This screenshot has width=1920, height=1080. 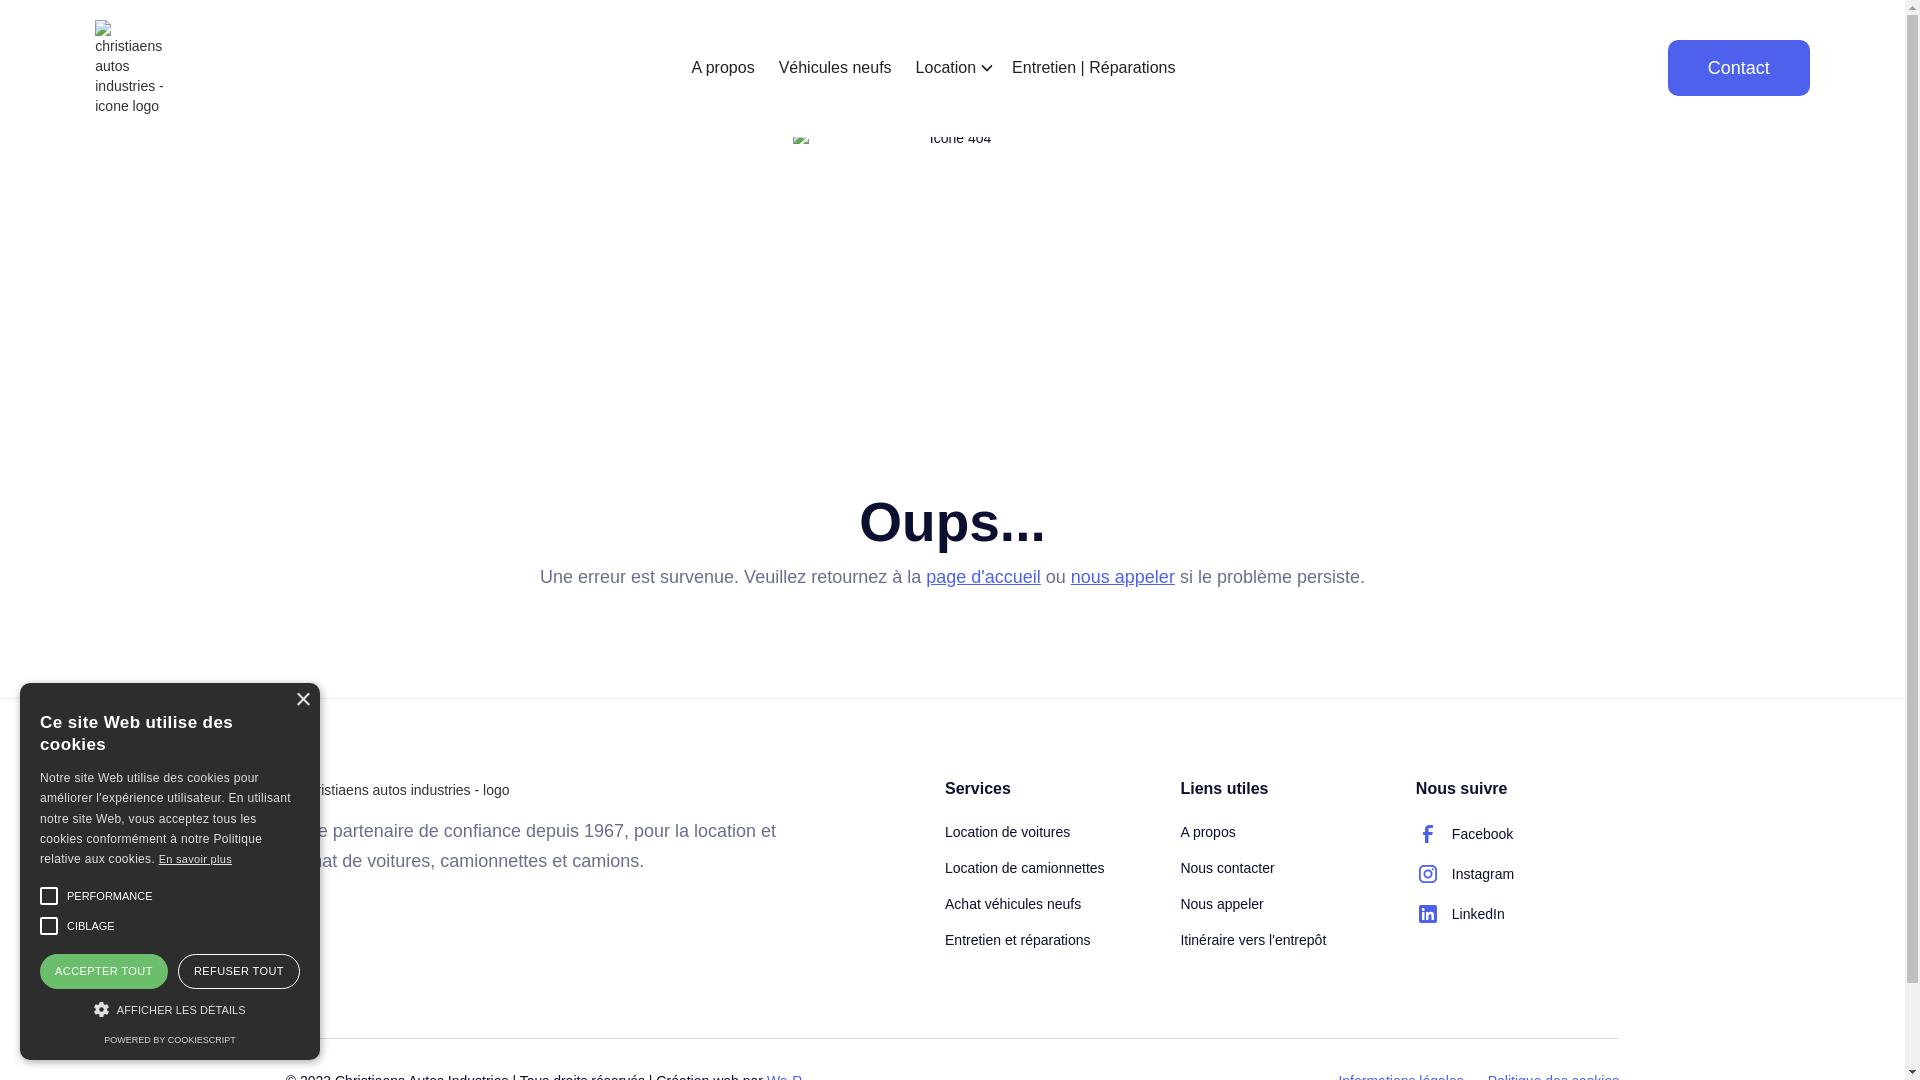 What do you see at coordinates (1025, 868) in the screenshot?
I see `Location de camionnettes` at bounding box center [1025, 868].